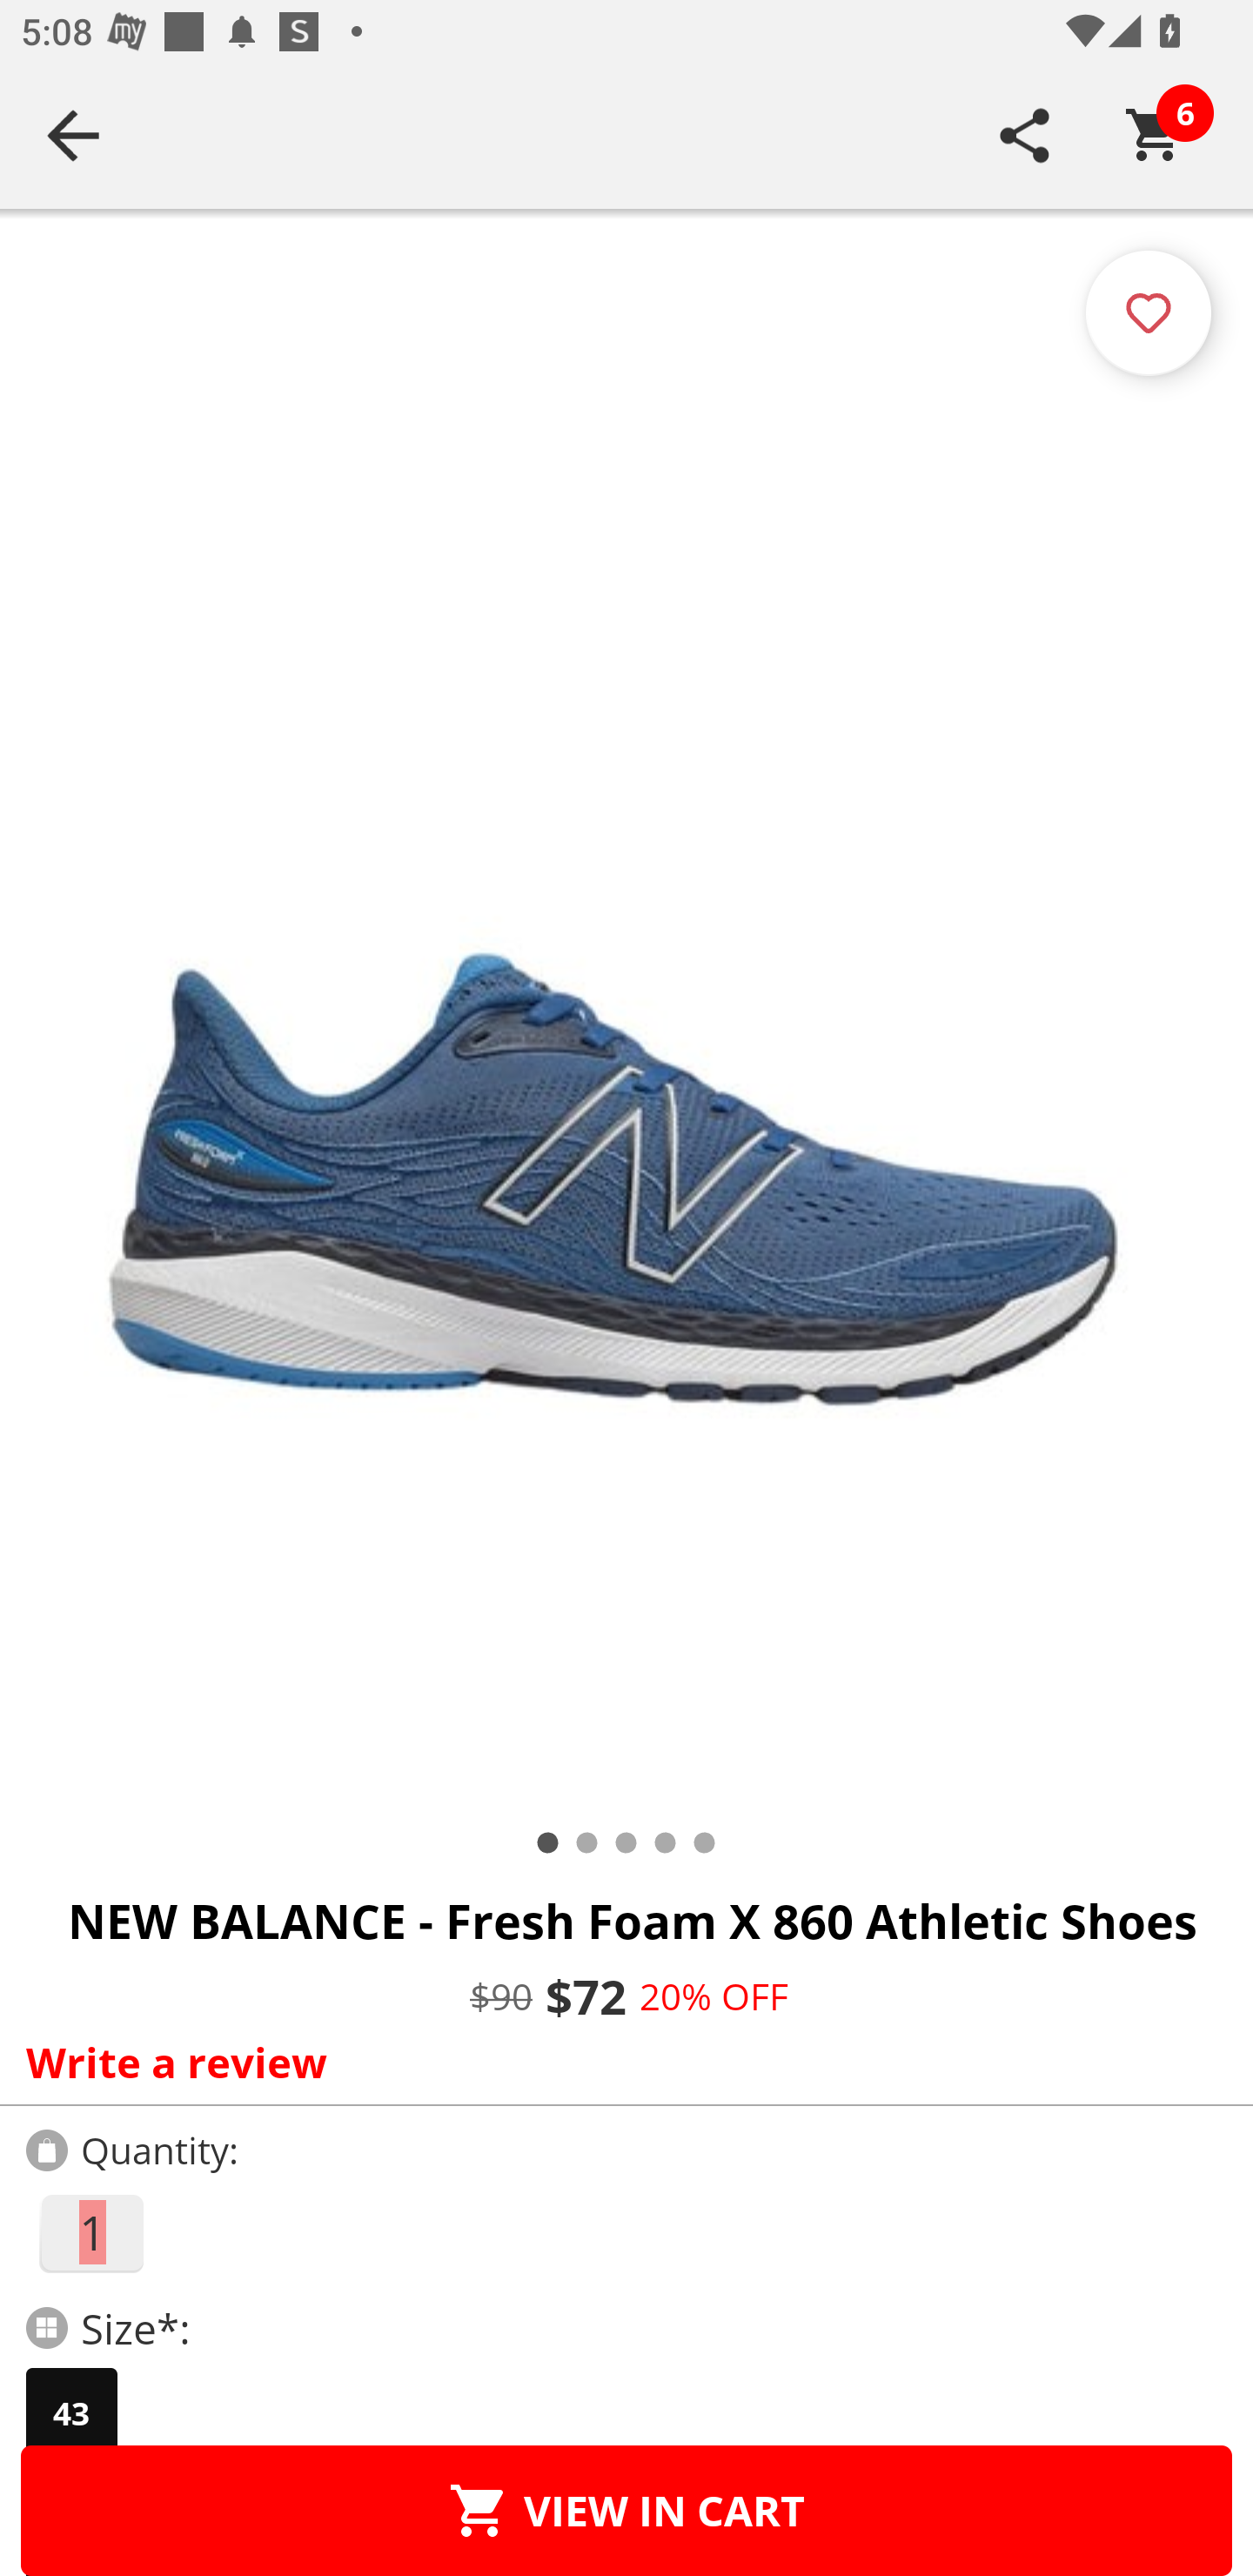  Describe the element at coordinates (626, 2510) in the screenshot. I see `VIEW IN CART` at that location.